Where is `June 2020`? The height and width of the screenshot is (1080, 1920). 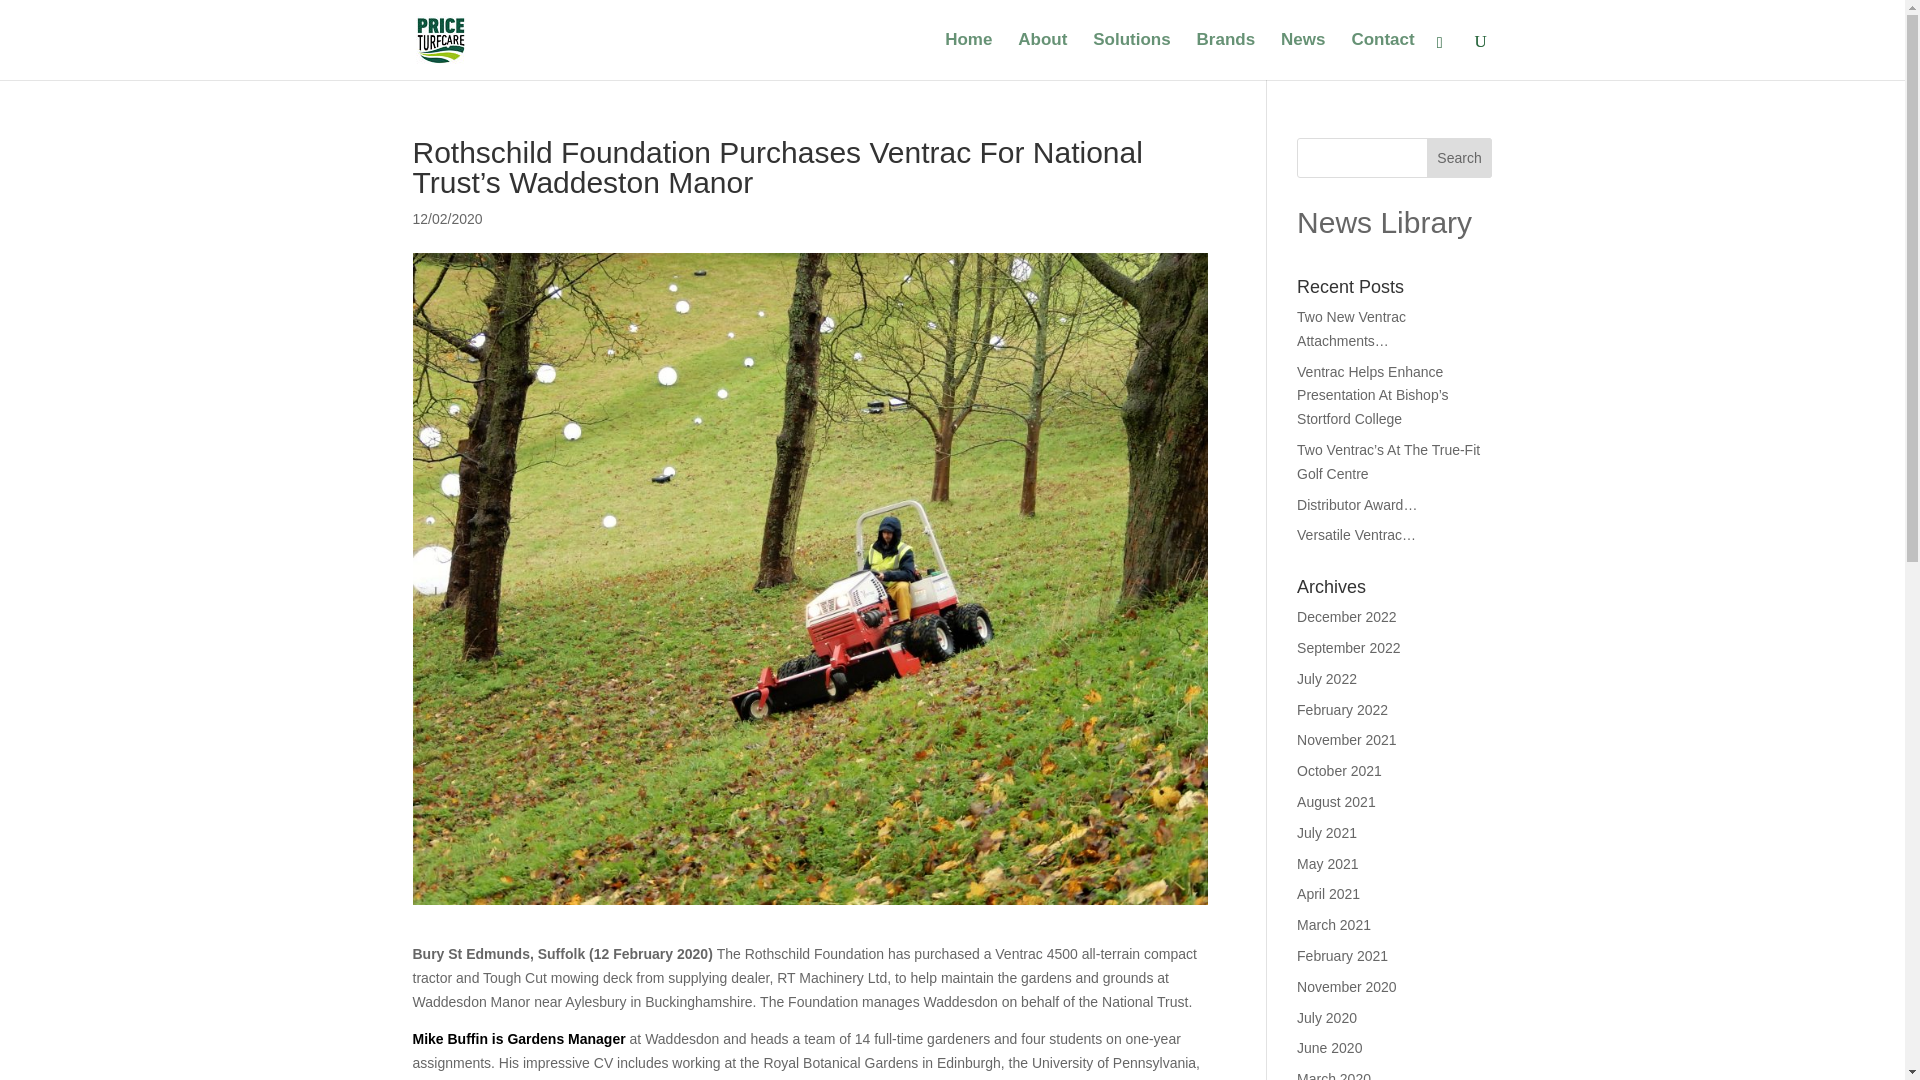 June 2020 is located at coordinates (1329, 1048).